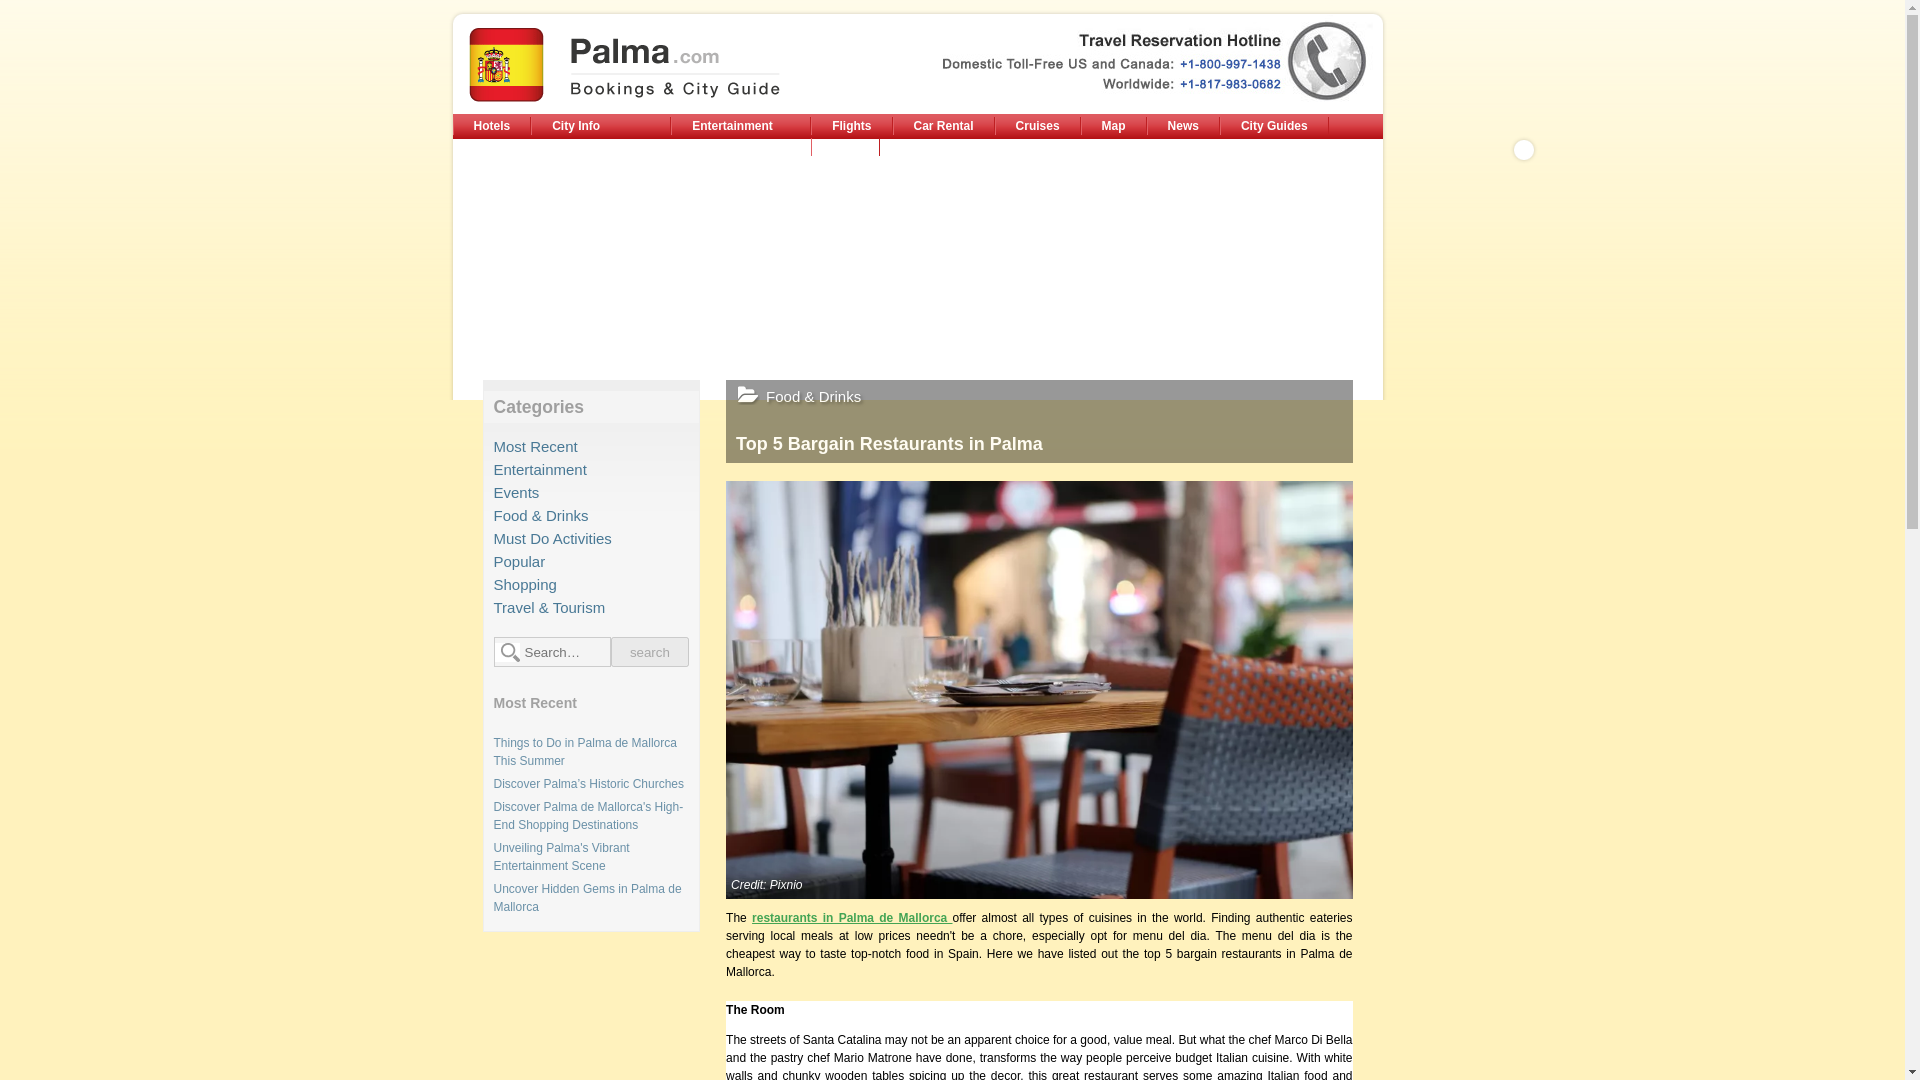 The height and width of the screenshot is (1080, 1920). Describe the element at coordinates (561, 856) in the screenshot. I see `Unveiling Palma's Vibrant Entertainment Scene` at that location.